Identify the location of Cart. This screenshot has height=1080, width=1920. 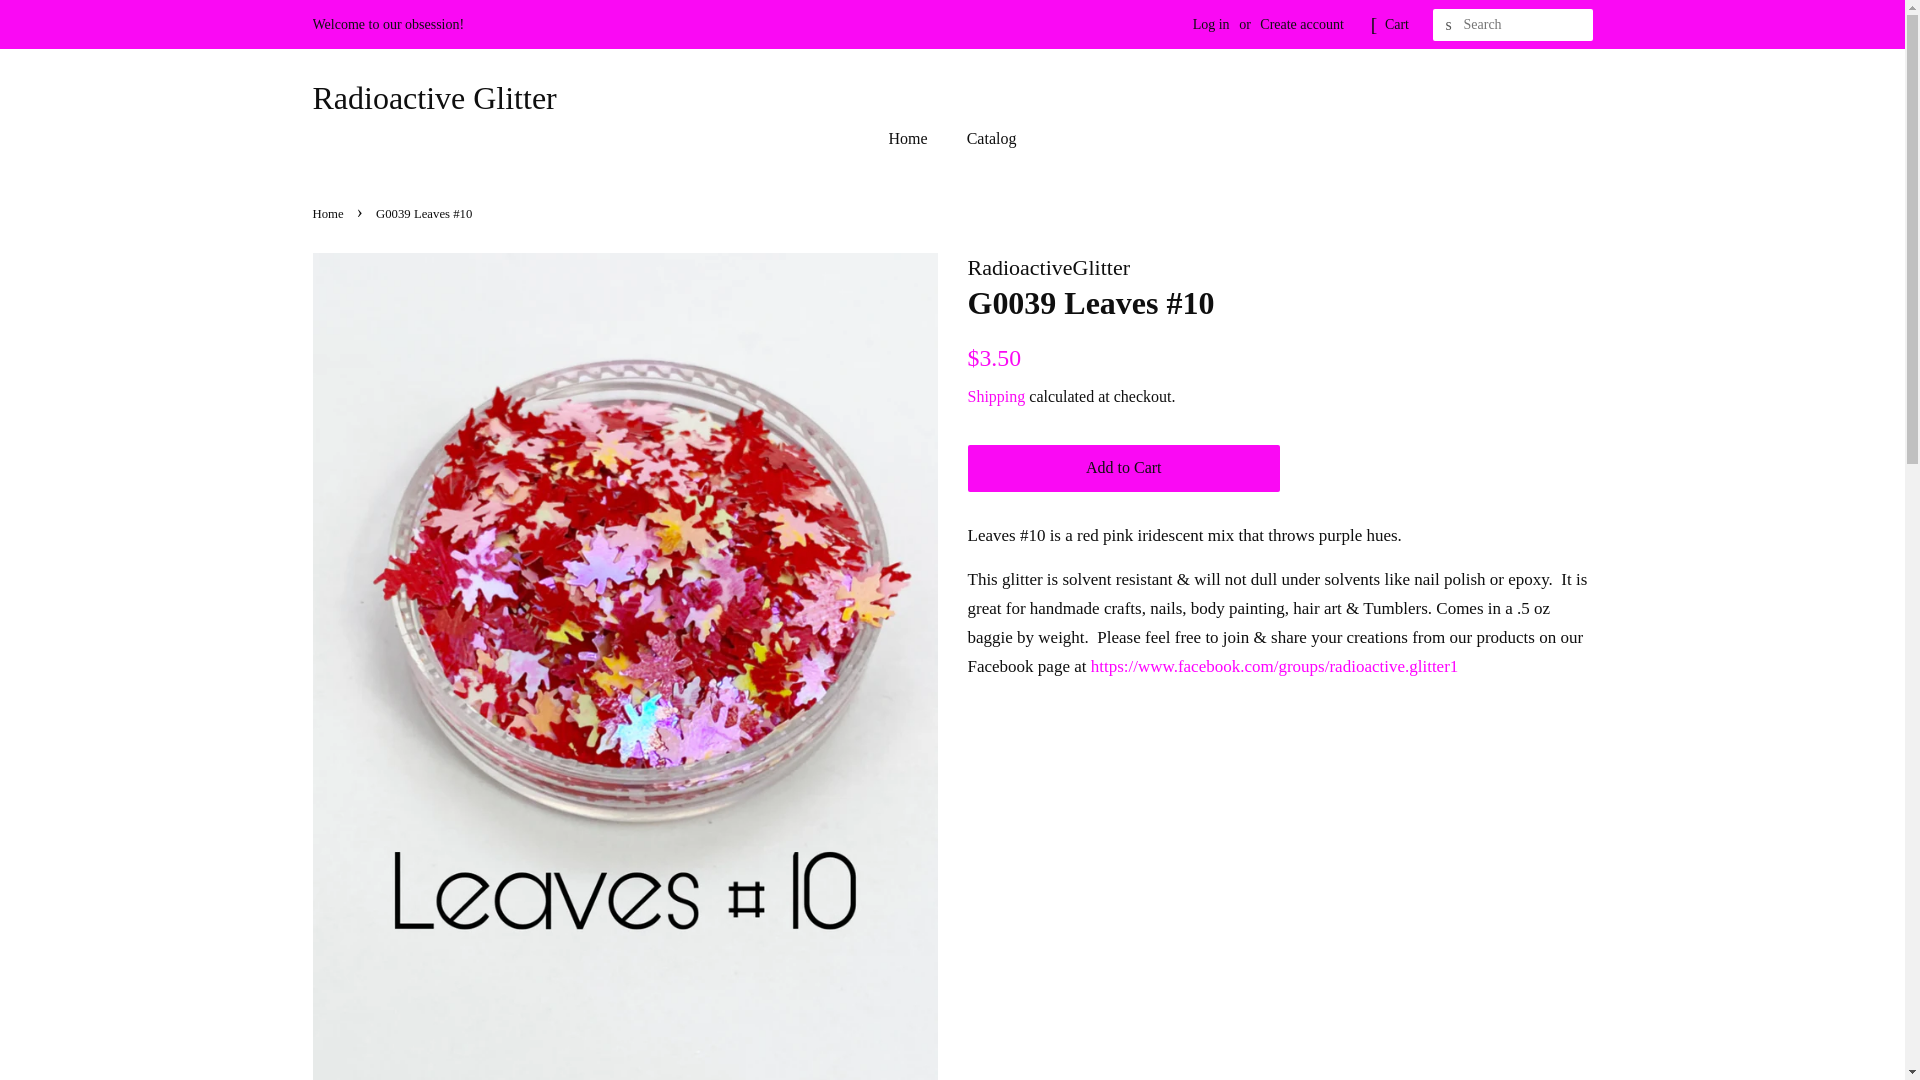
(1396, 24).